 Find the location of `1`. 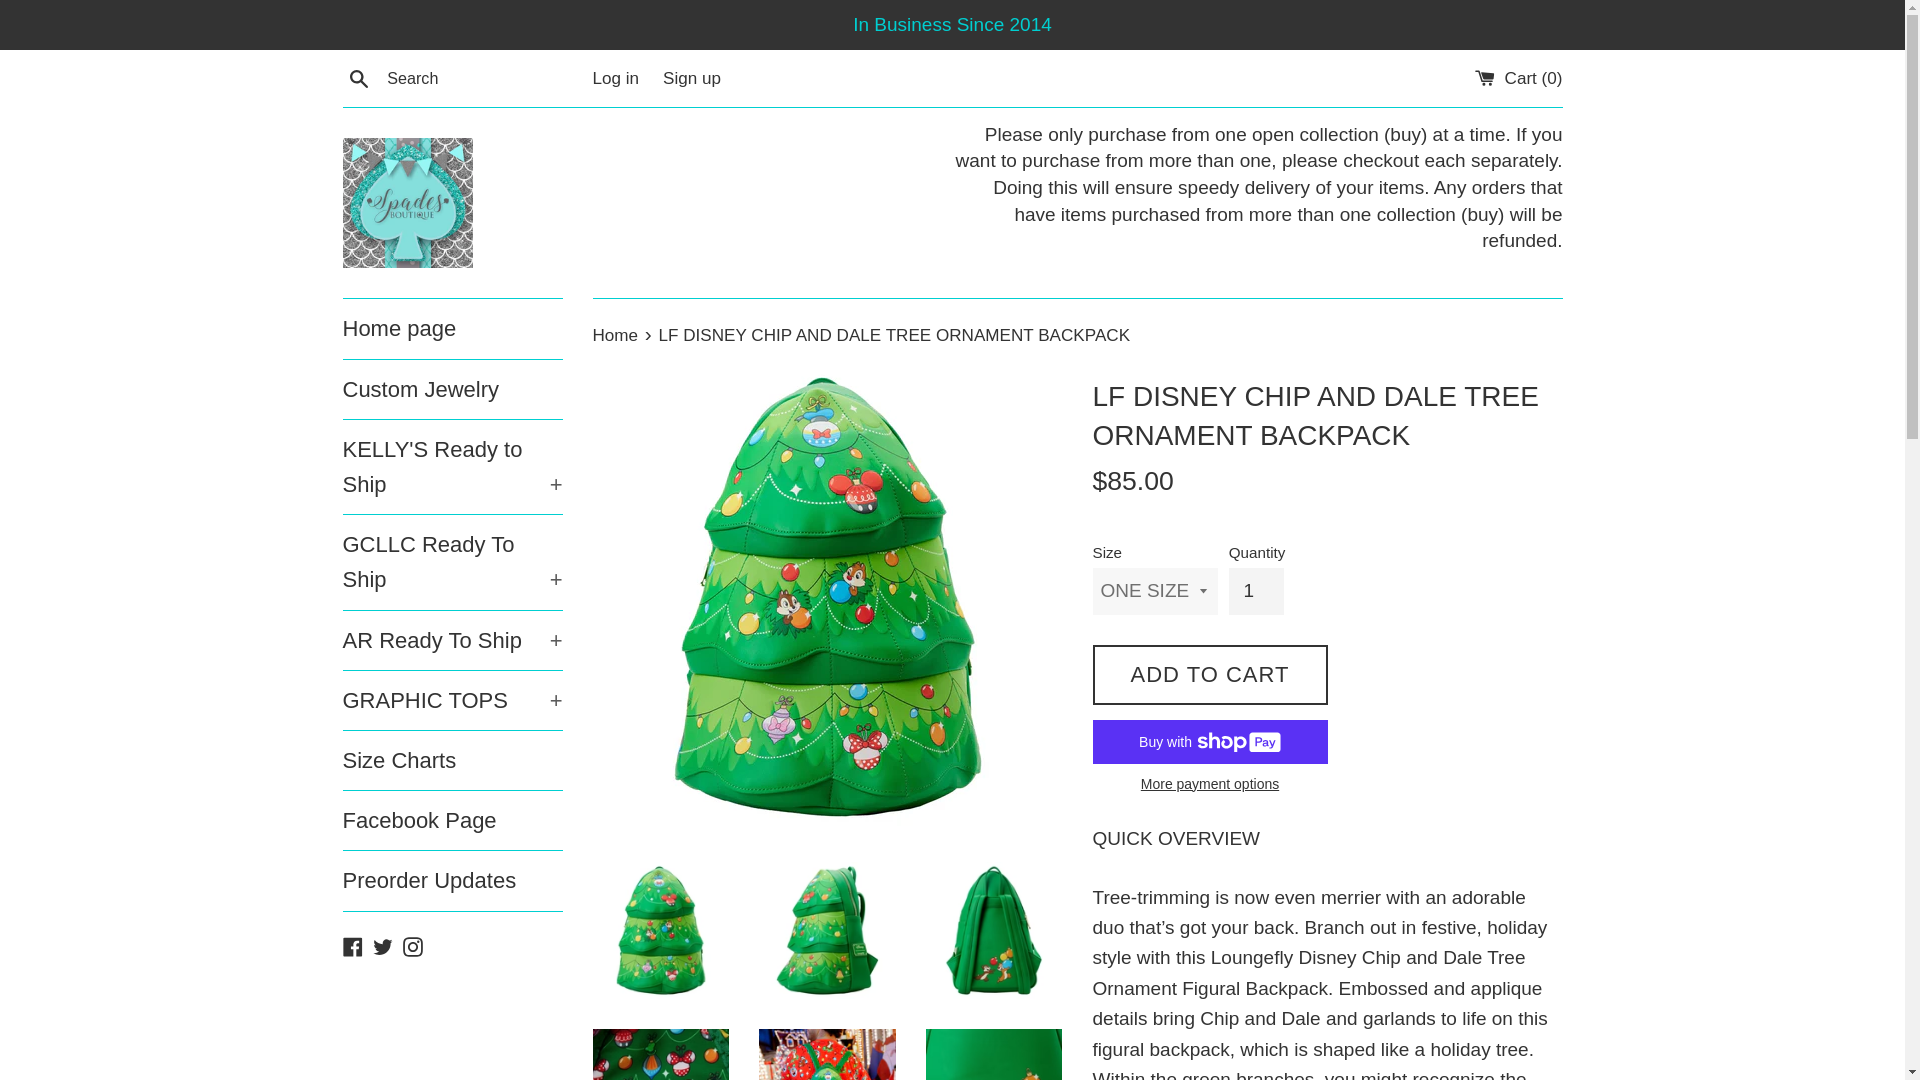

1 is located at coordinates (1256, 591).